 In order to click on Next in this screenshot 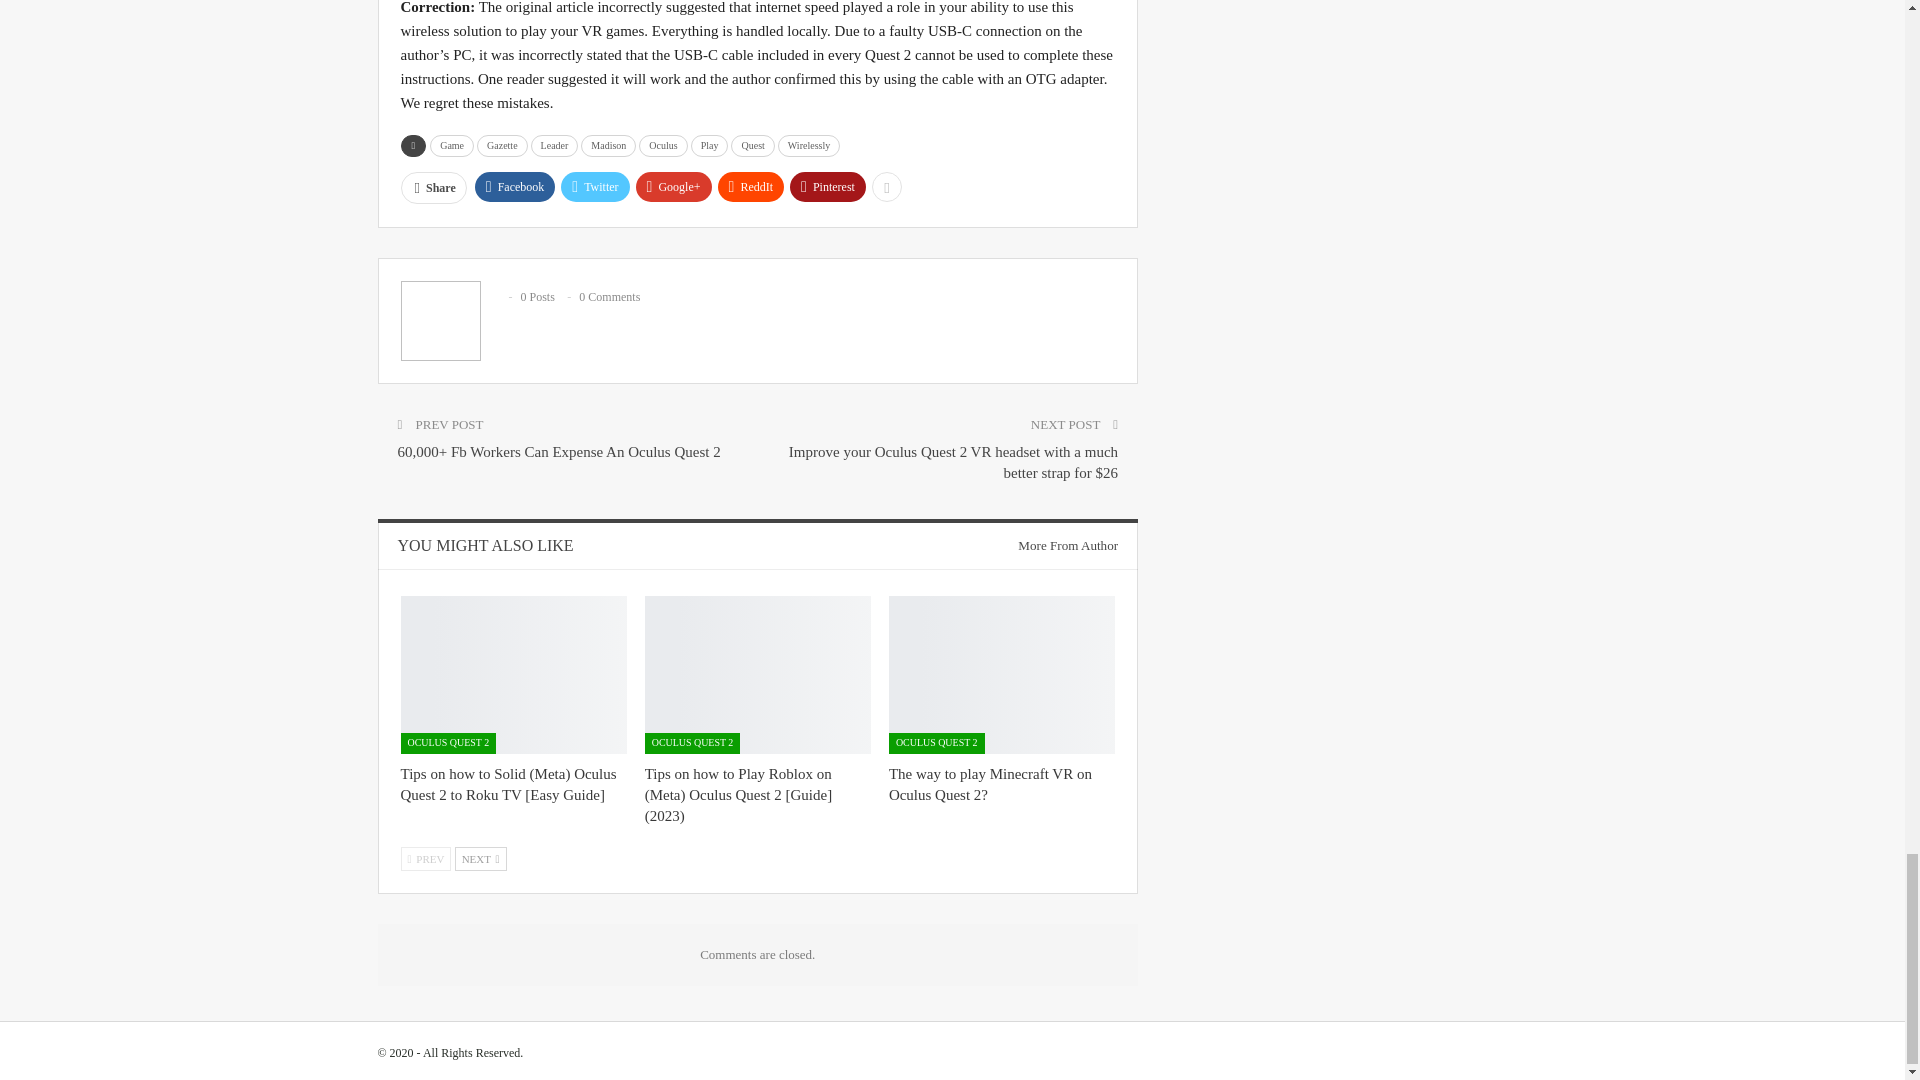, I will do `click(480, 858)`.